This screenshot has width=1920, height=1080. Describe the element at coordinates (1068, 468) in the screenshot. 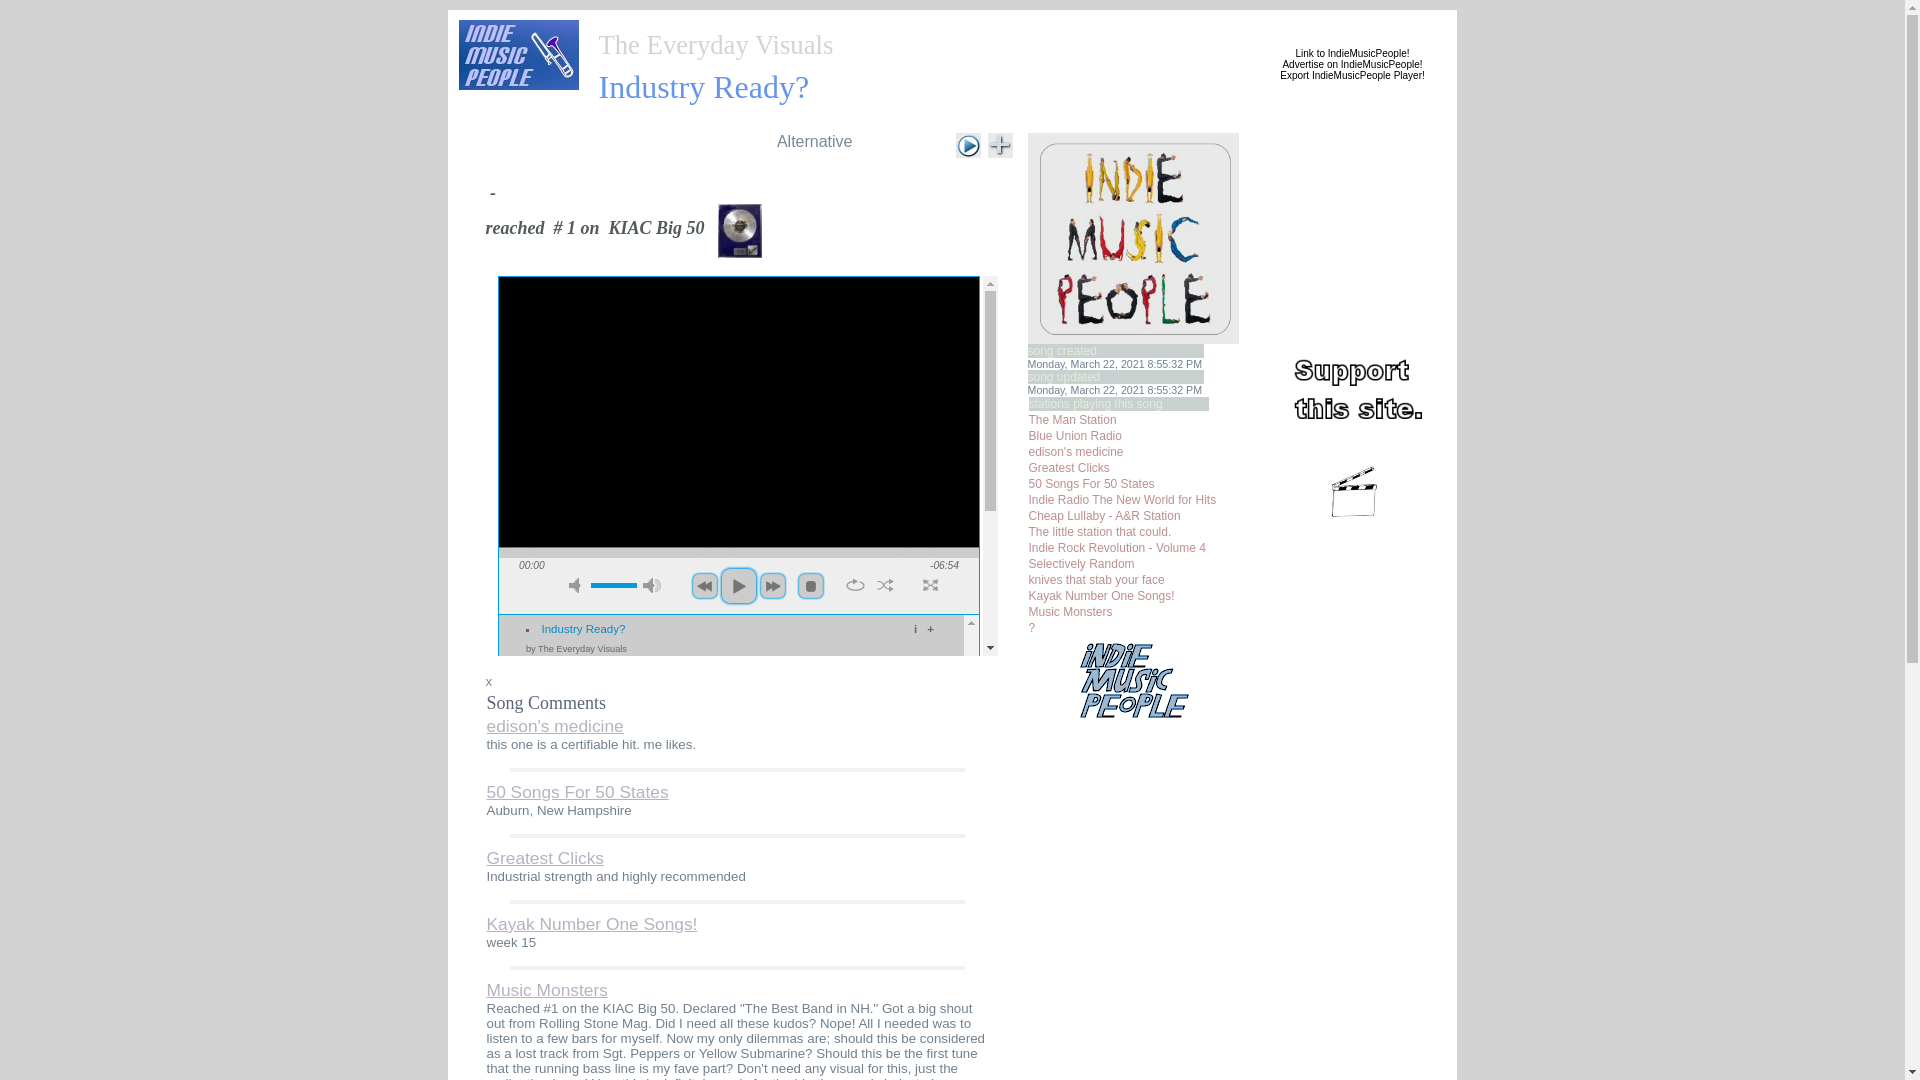

I see `Greatest Clicks` at that location.